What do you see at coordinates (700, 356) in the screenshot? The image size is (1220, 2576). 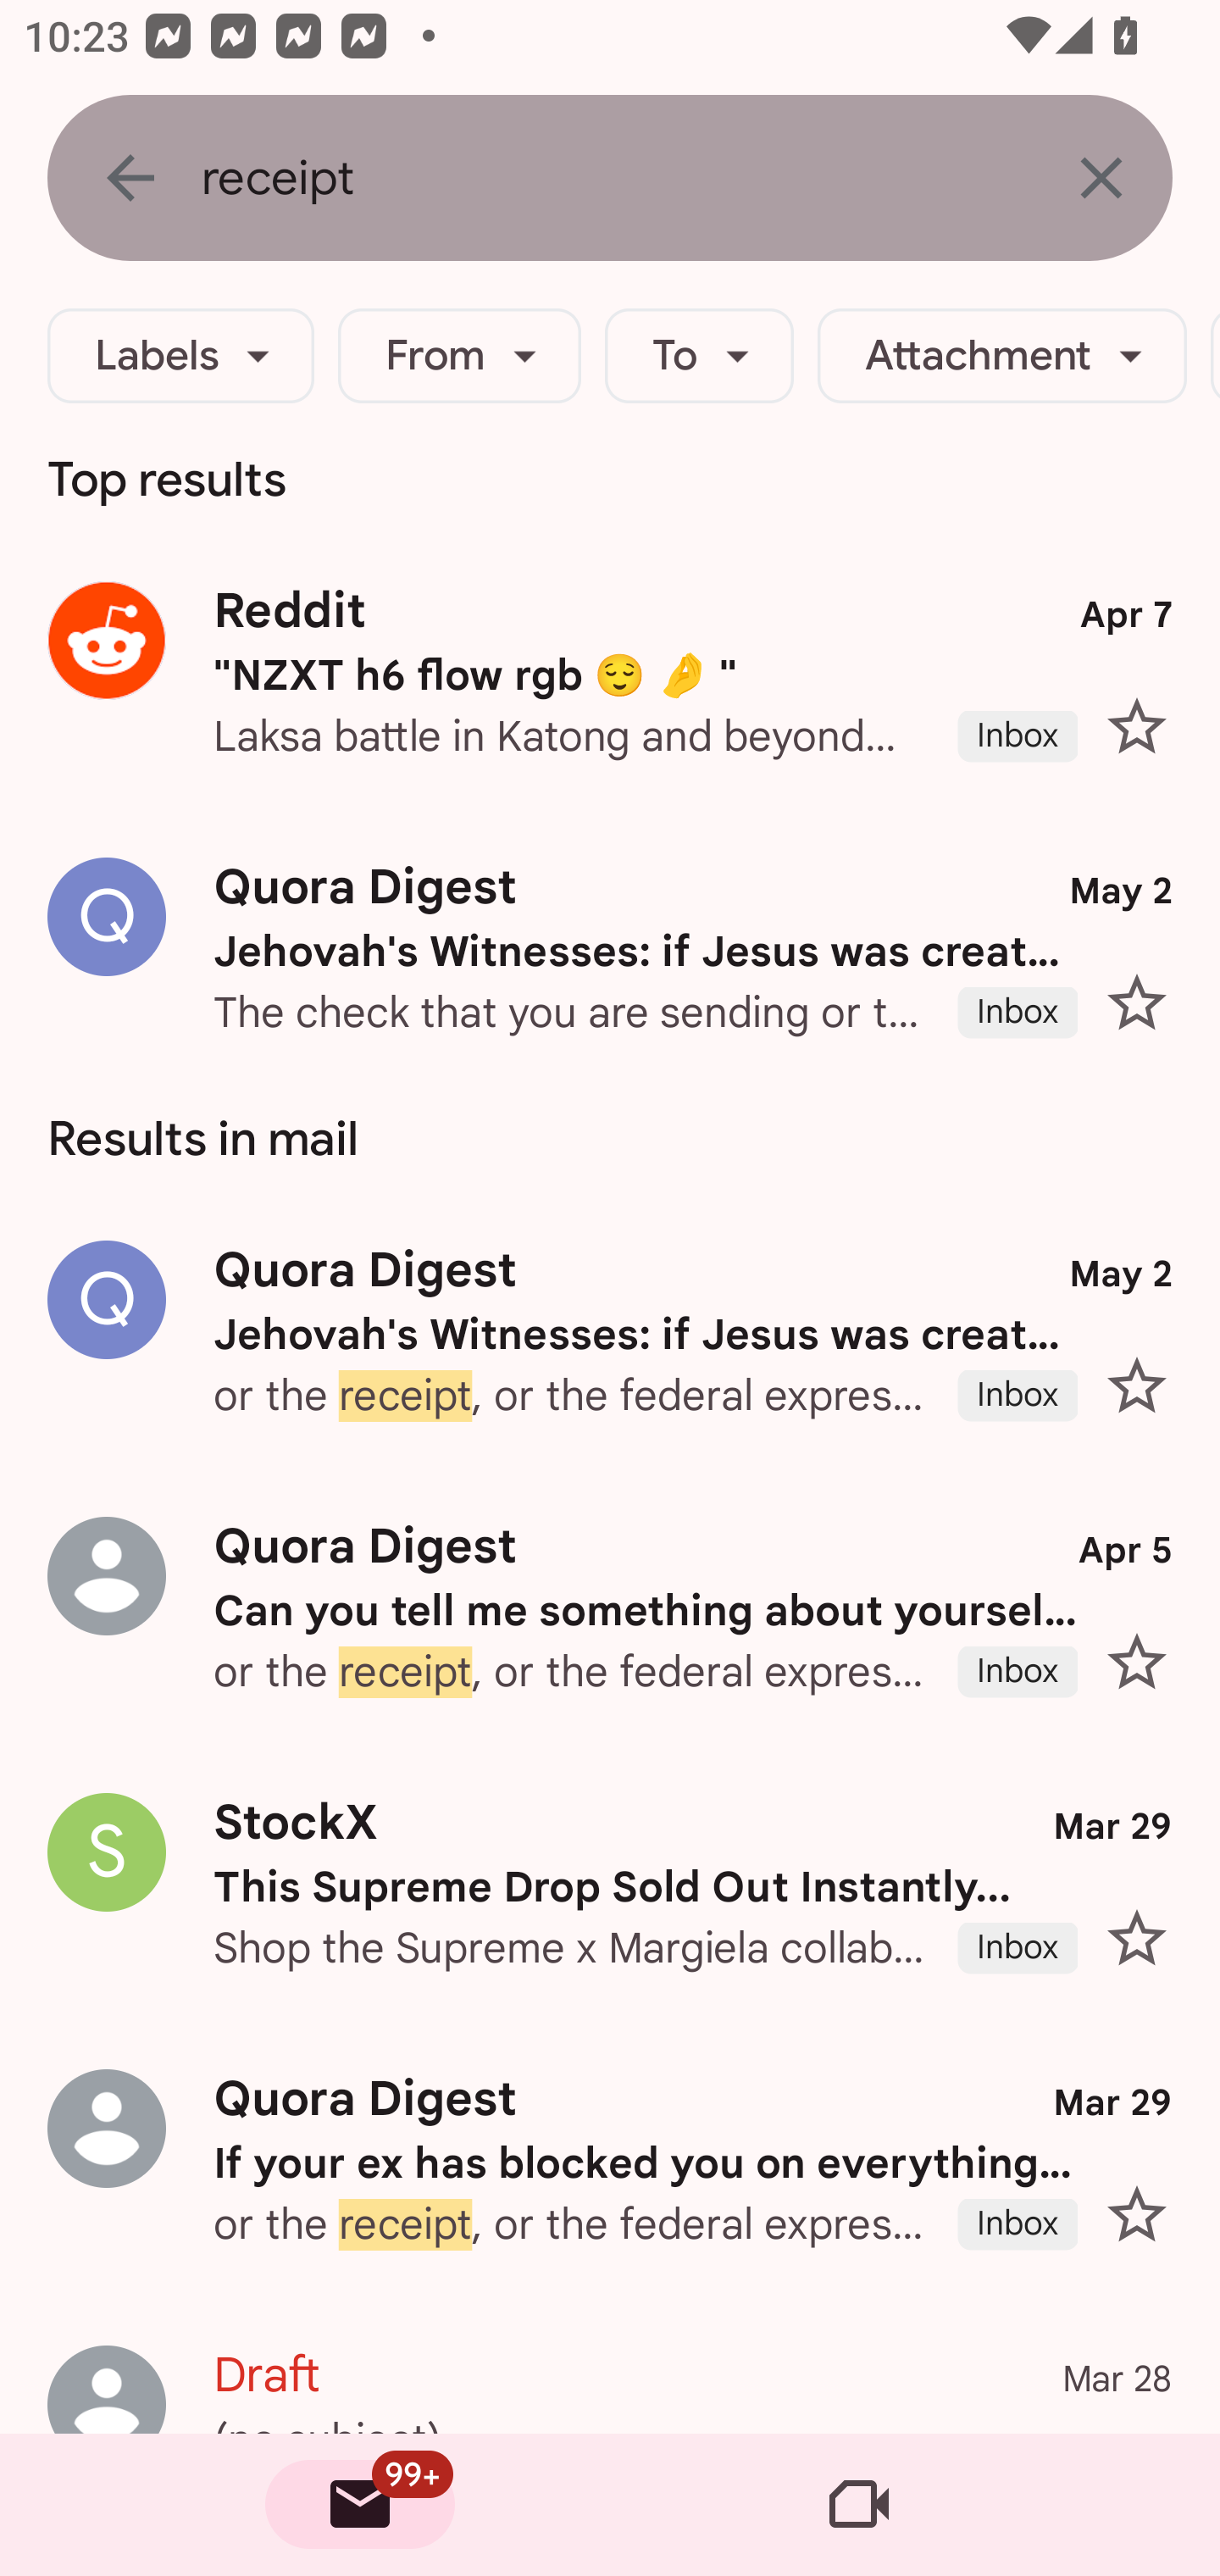 I see `To` at bounding box center [700, 356].